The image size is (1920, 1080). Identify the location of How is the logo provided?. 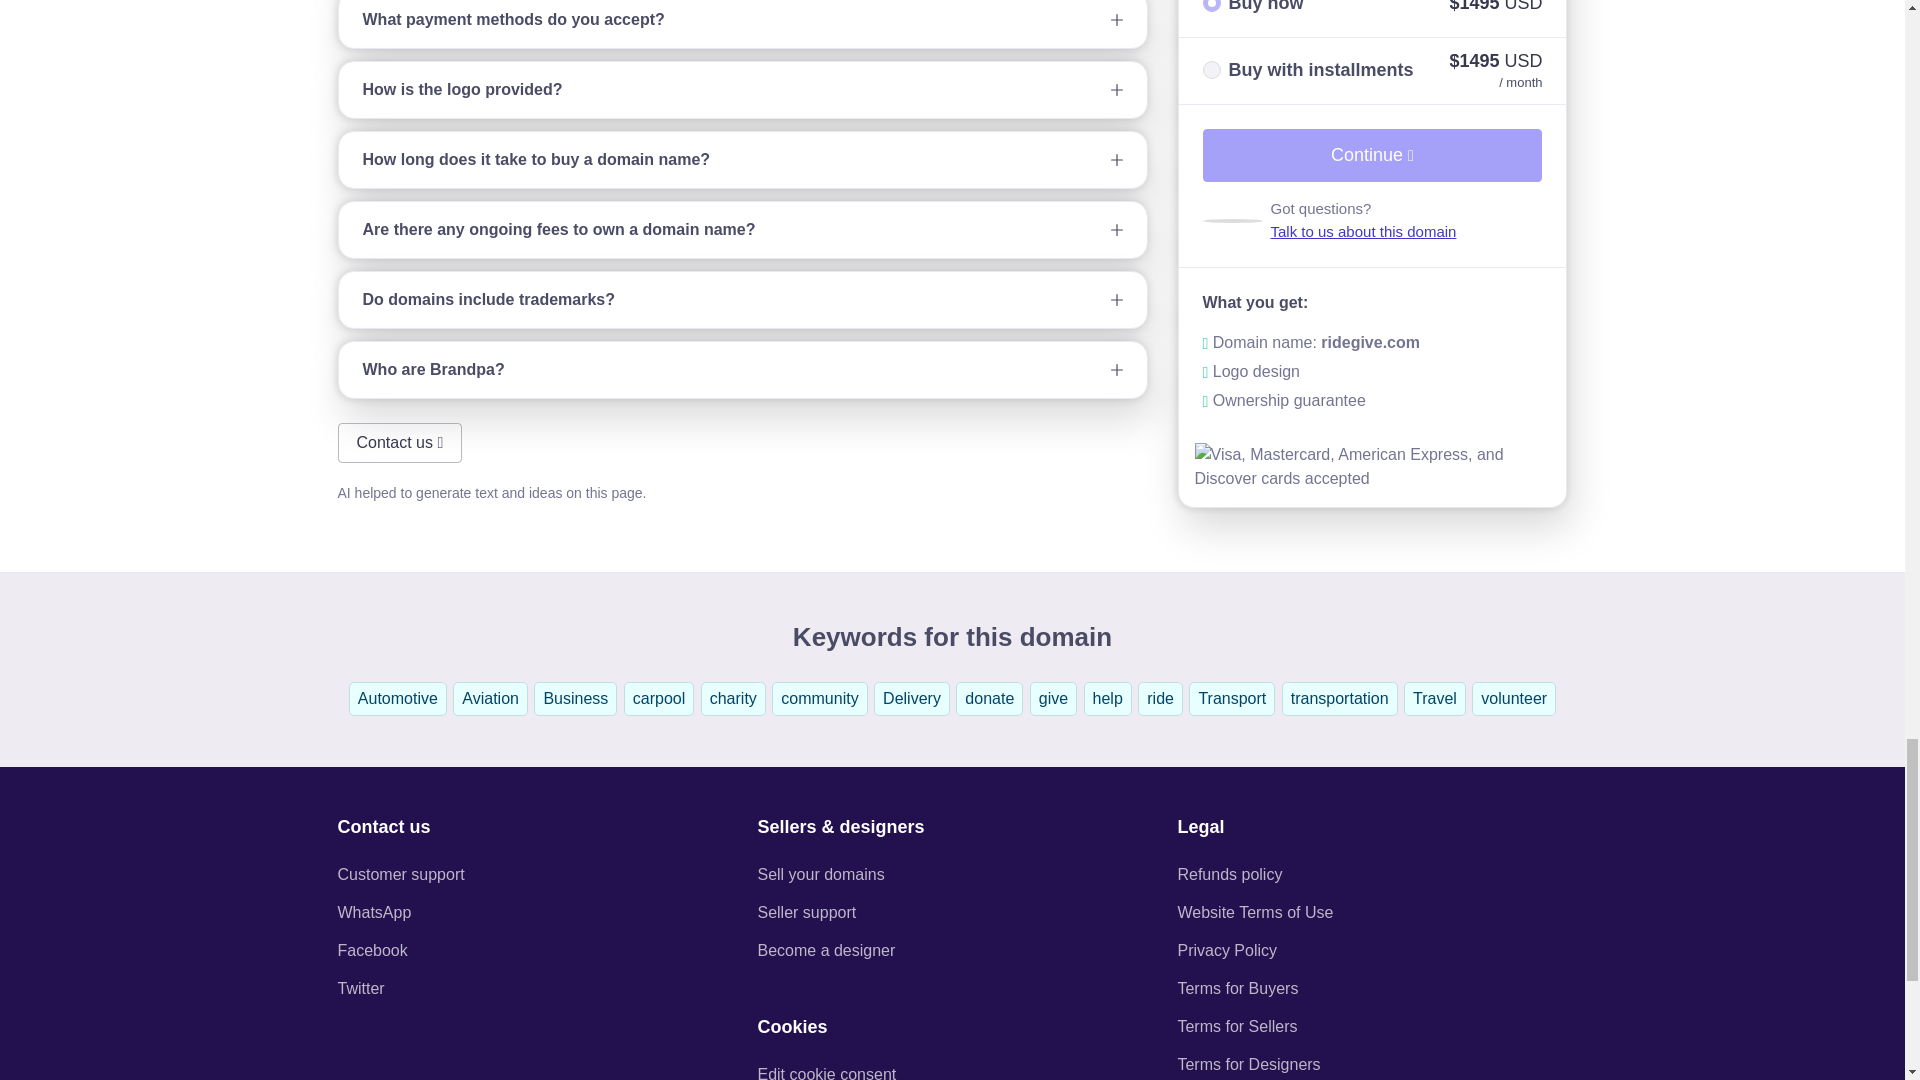
(742, 89).